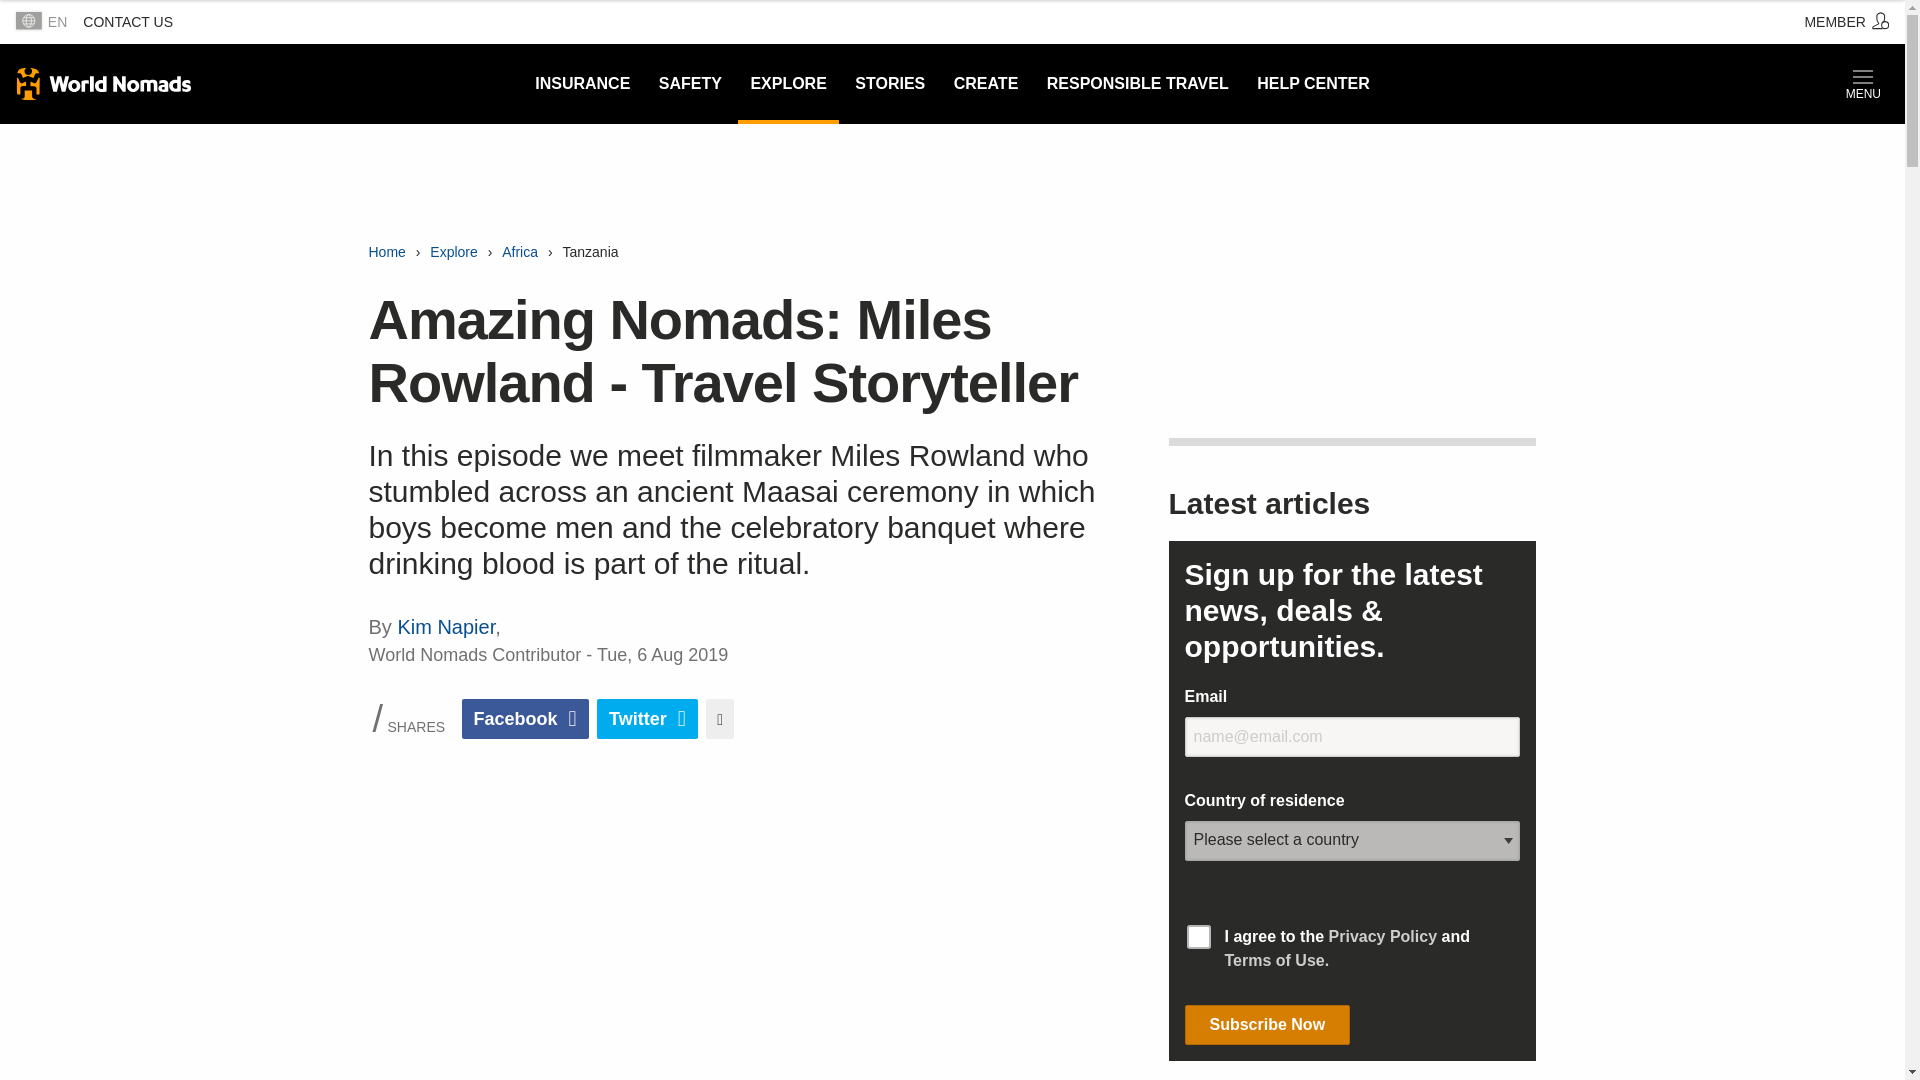 This screenshot has height=1080, width=1920. Describe the element at coordinates (127, 22) in the screenshot. I see `CONTACT US` at that location.